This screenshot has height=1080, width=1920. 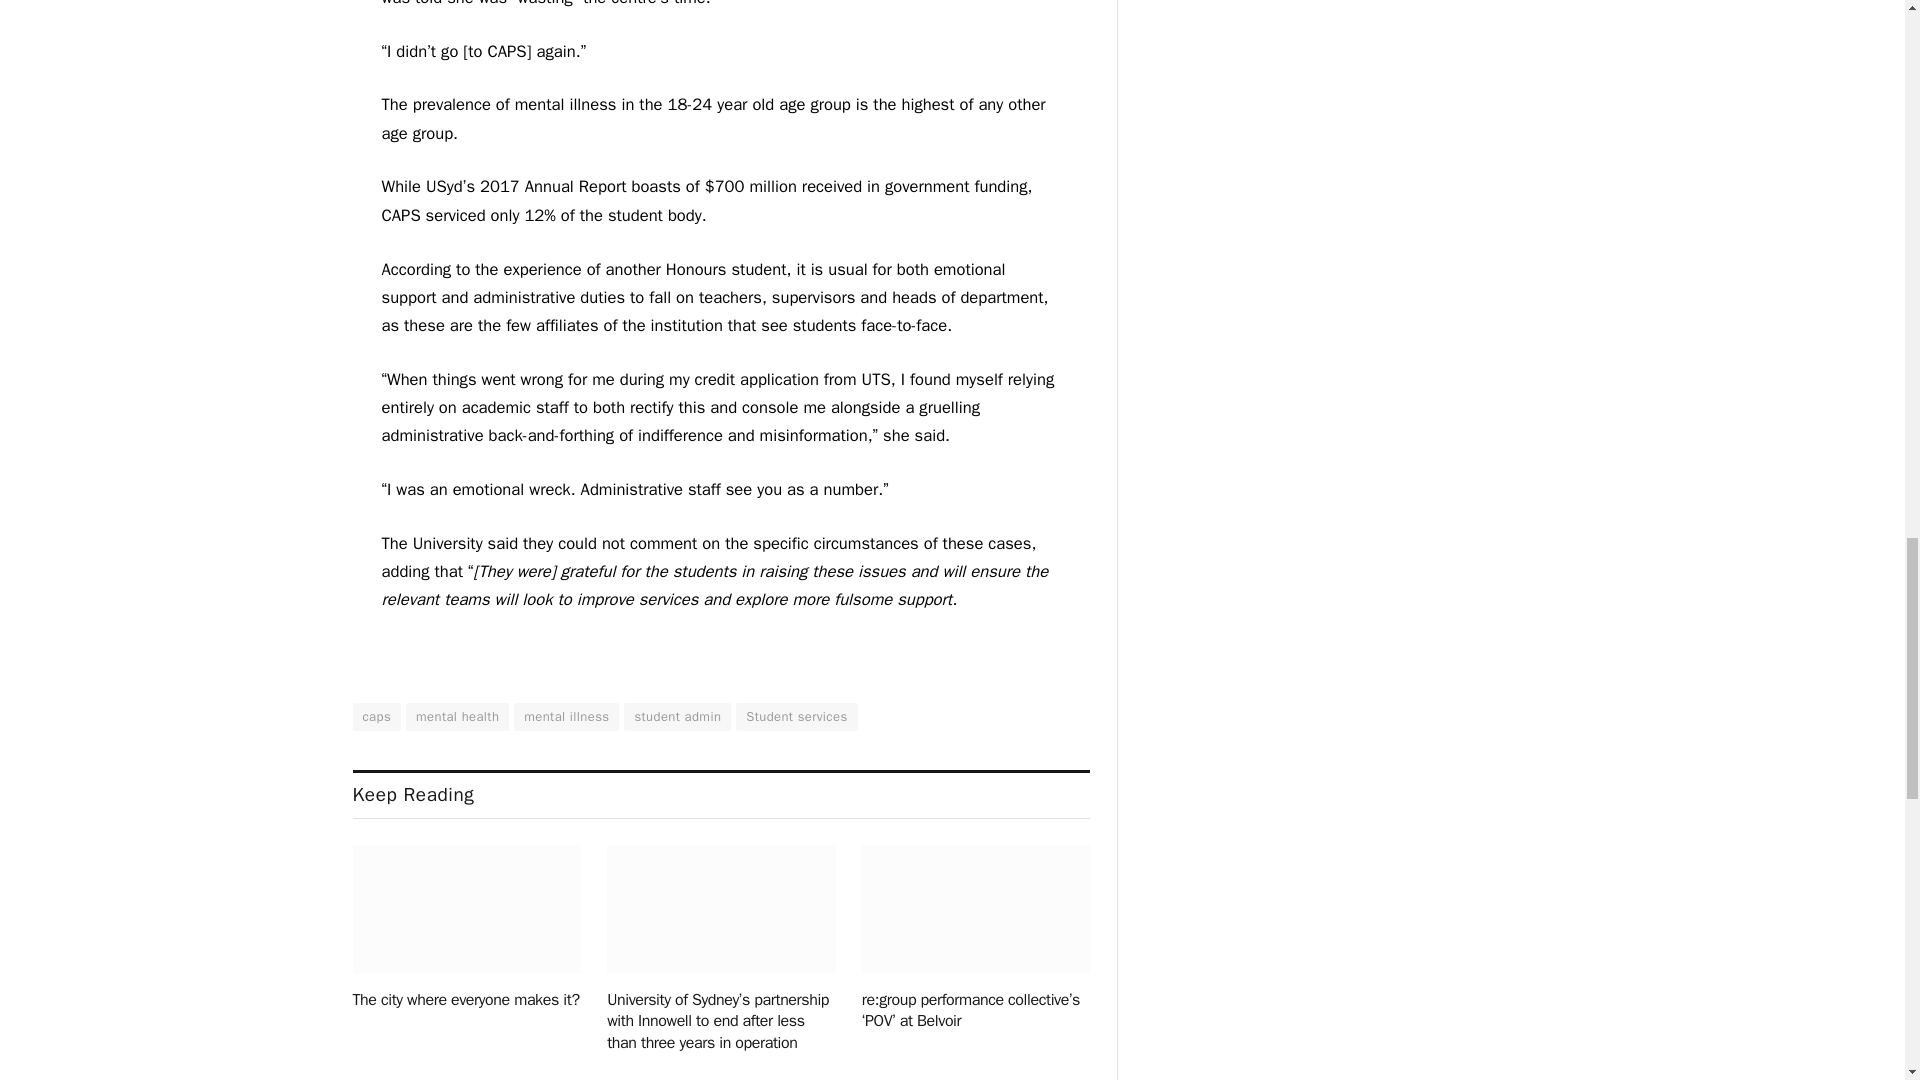 I want to click on The city where everyone makes it?, so click(x=466, y=909).